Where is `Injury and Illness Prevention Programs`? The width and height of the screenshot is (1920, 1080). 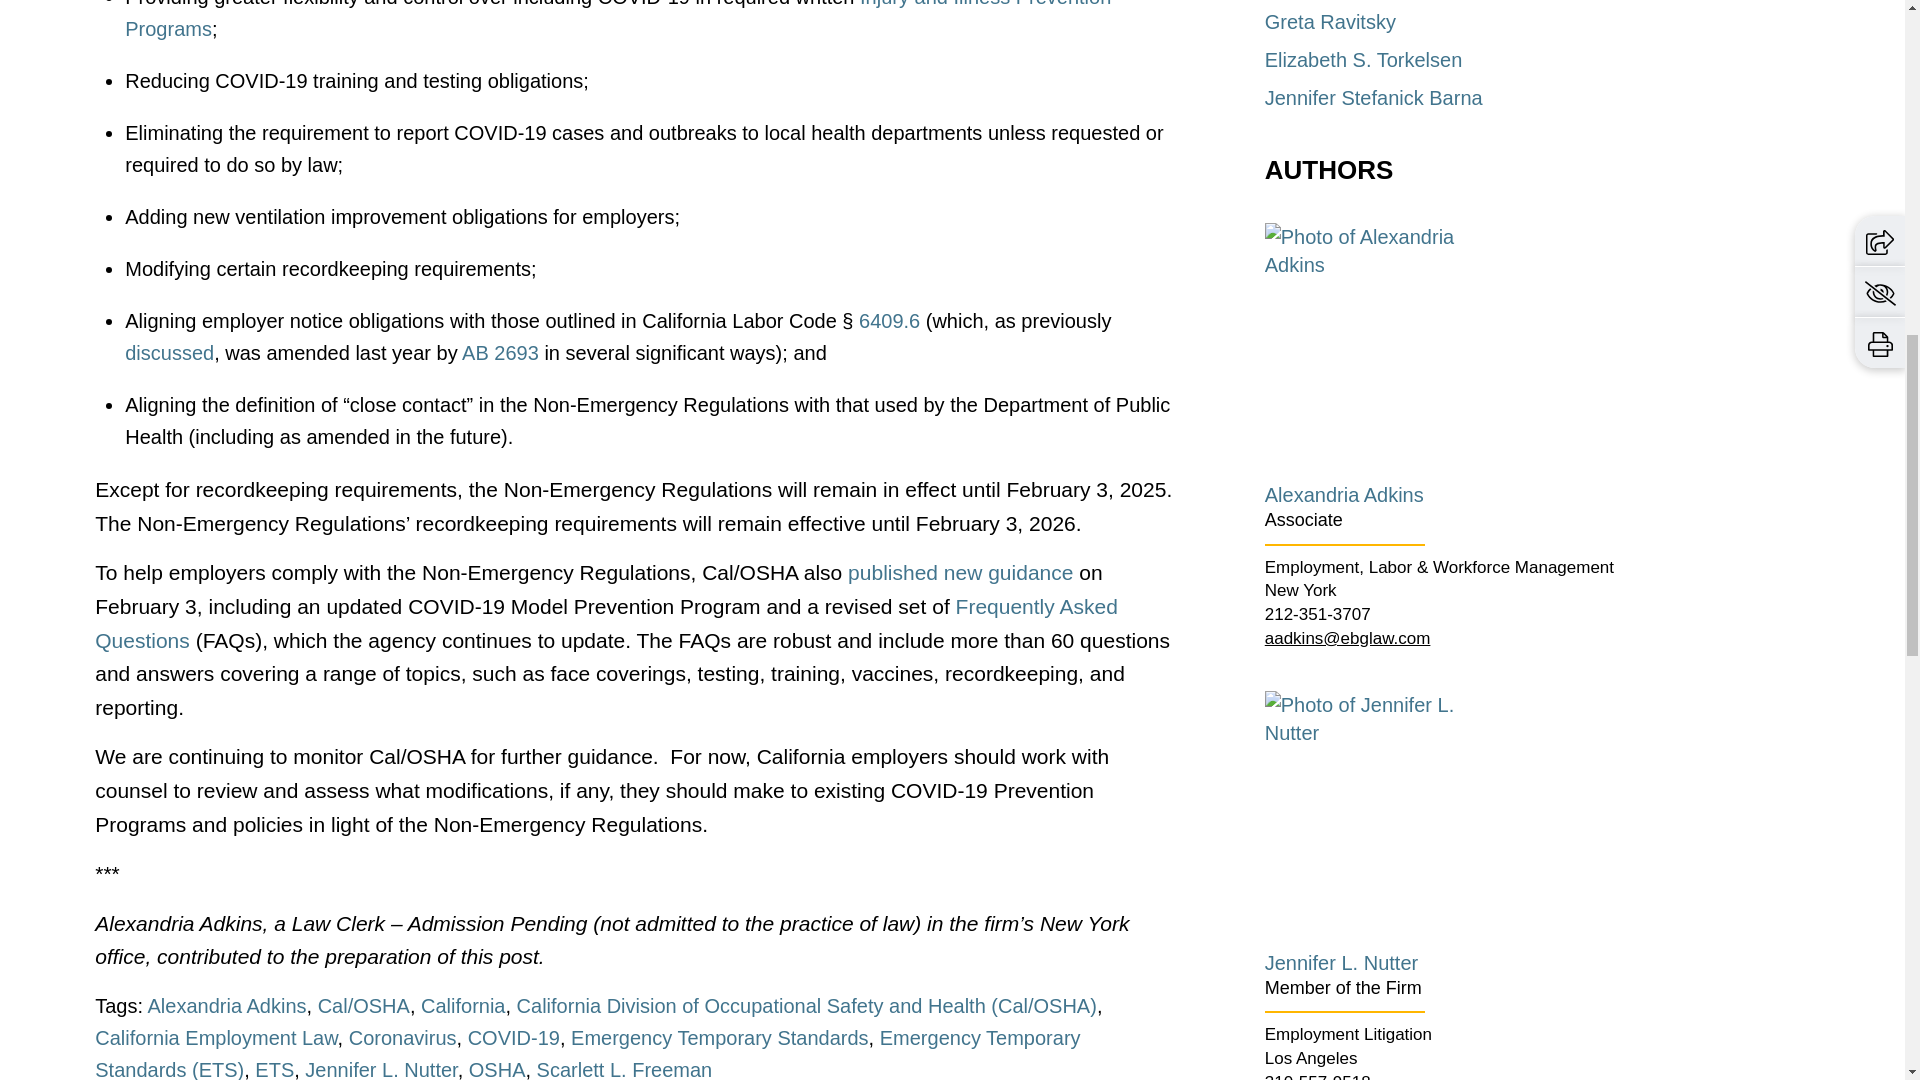 Injury and Illness Prevention Programs is located at coordinates (618, 20).